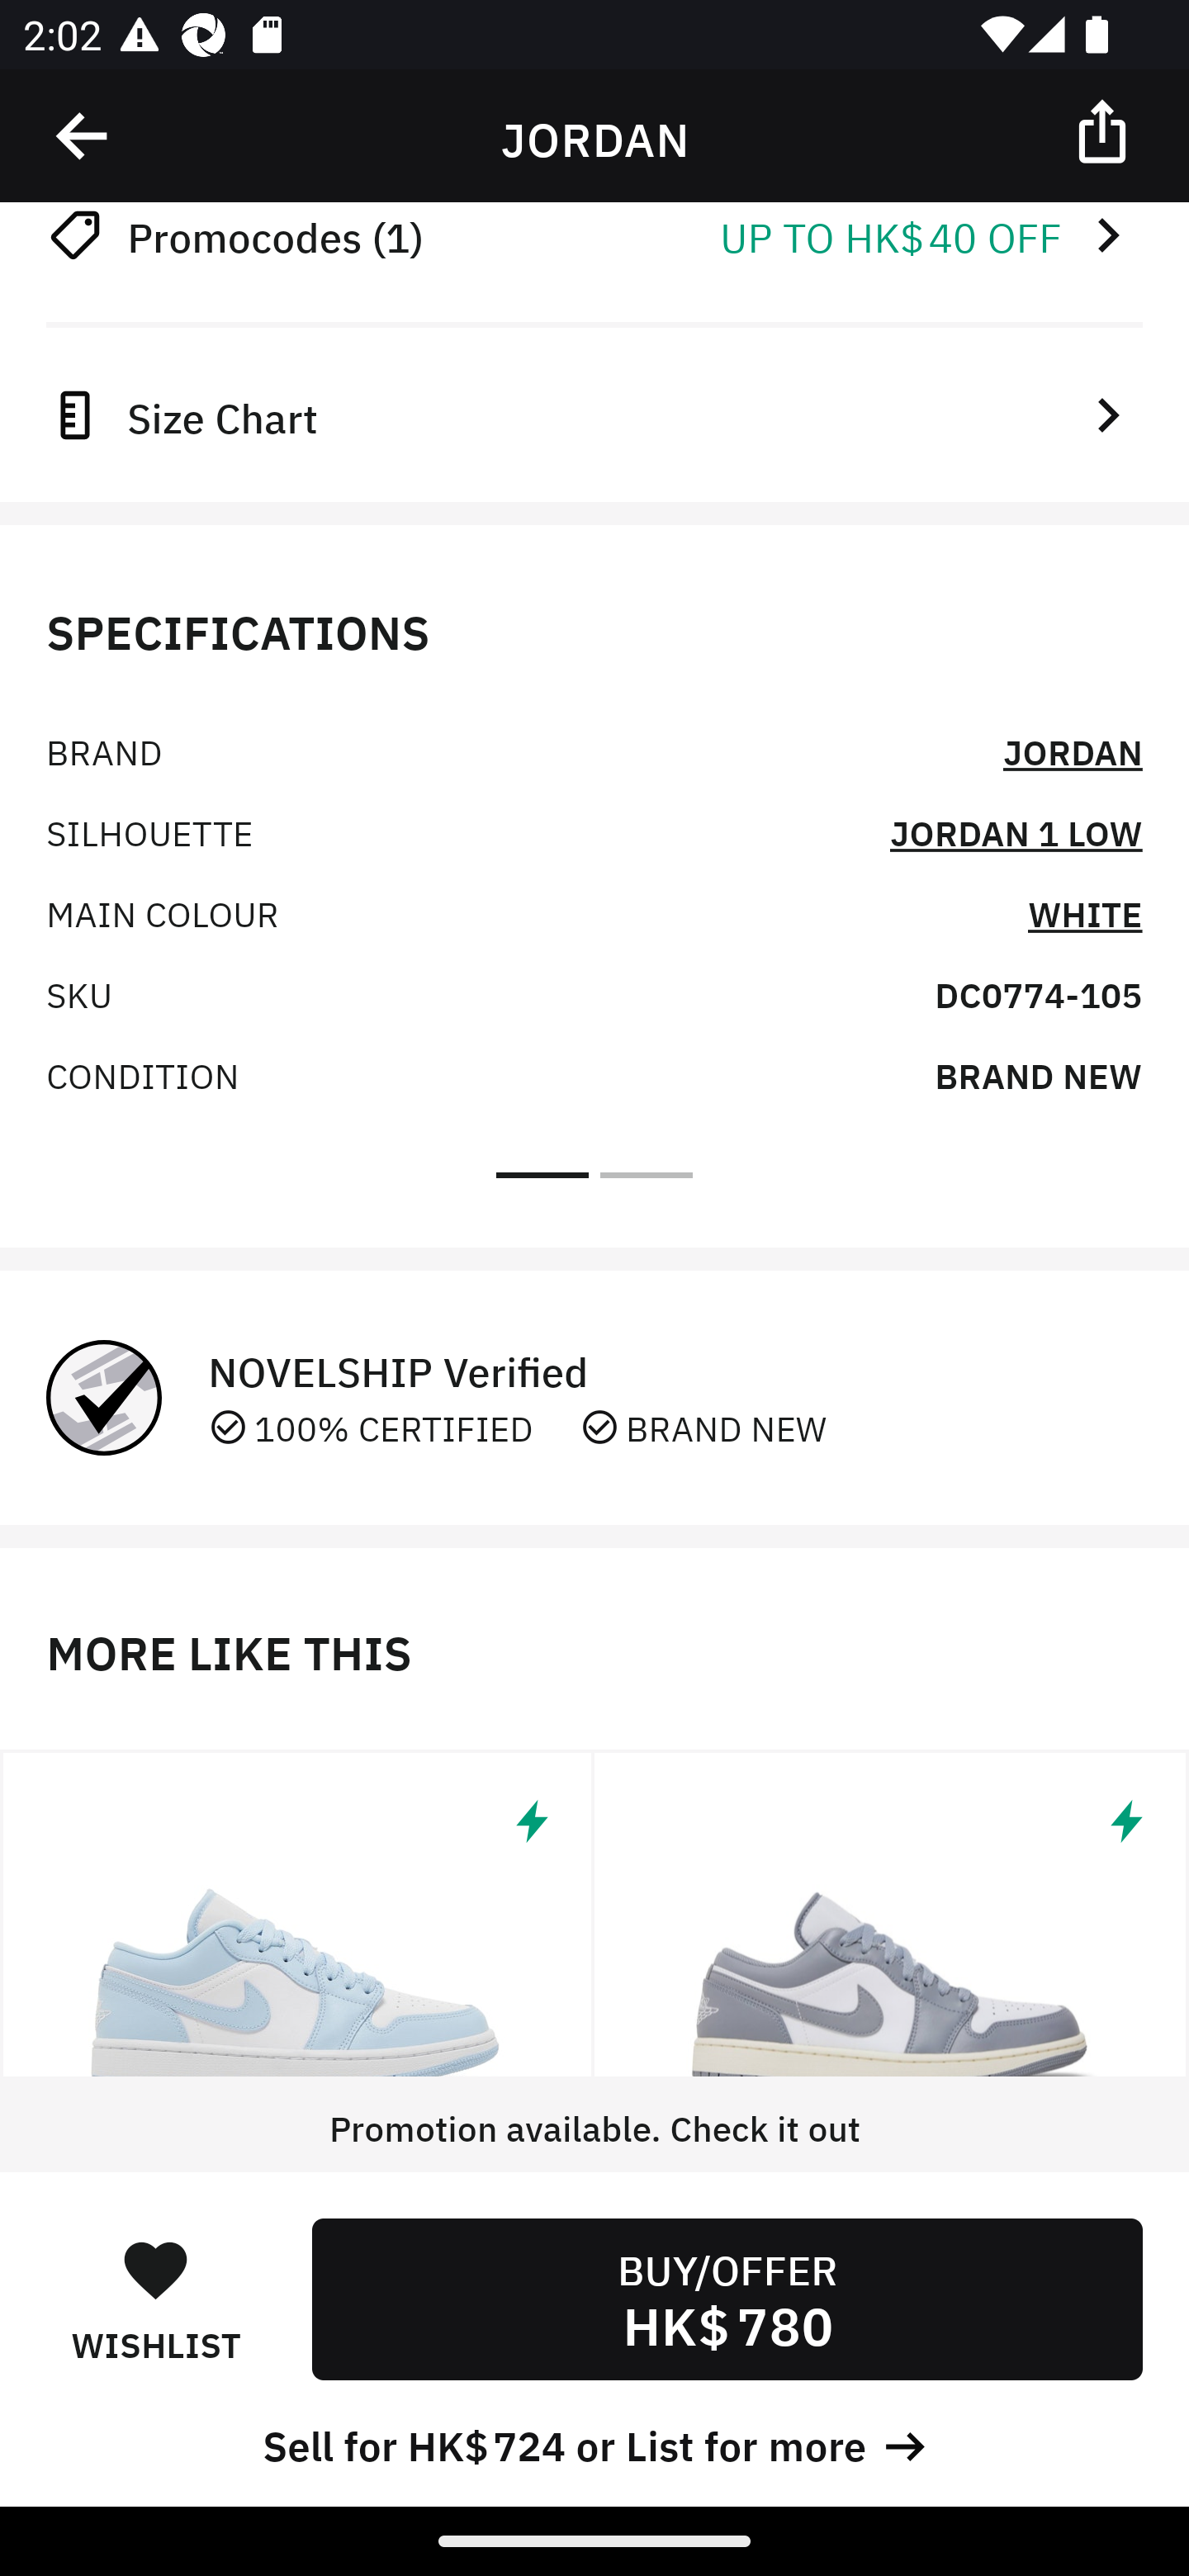 The width and height of the screenshot is (1189, 2576). What do you see at coordinates (297, 1914) in the screenshot?
I see `` at bounding box center [297, 1914].